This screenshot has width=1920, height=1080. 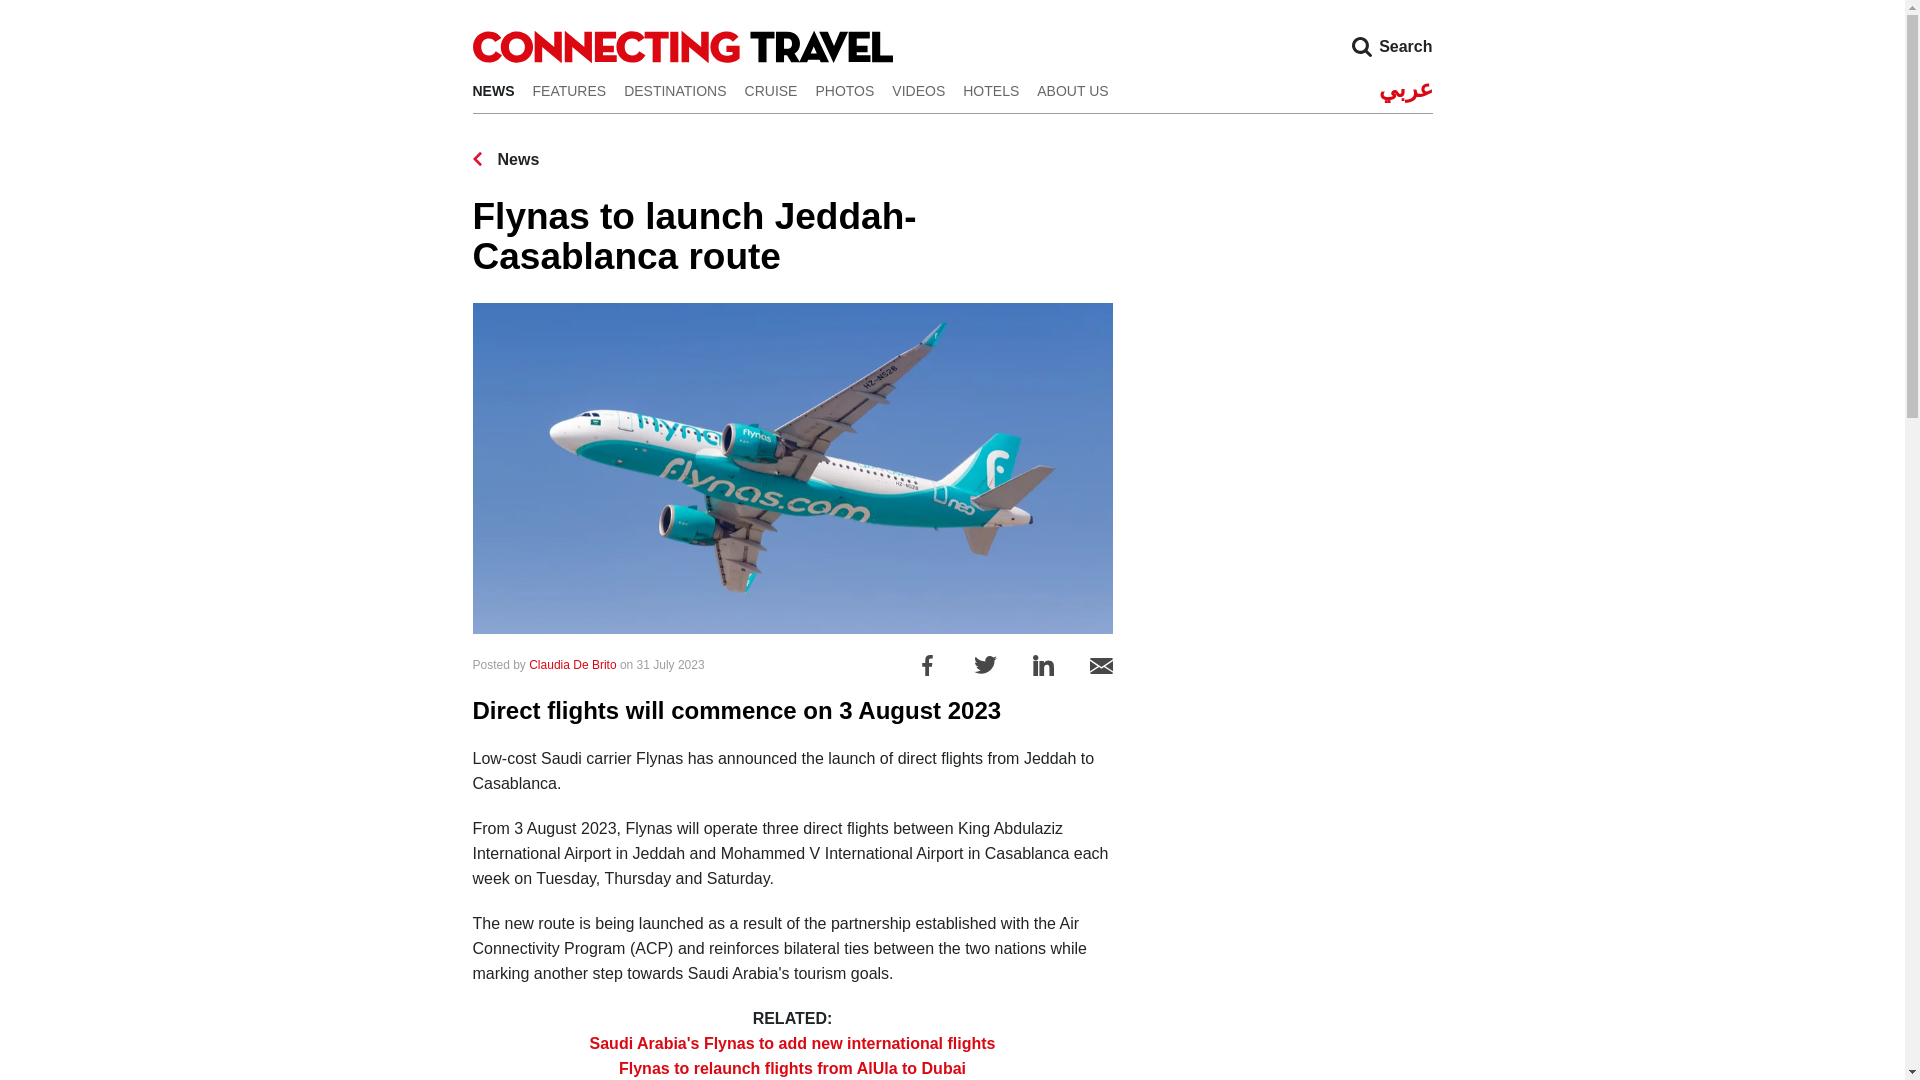 What do you see at coordinates (991, 90) in the screenshot?
I see `Hotels` at bounding box center [991, 90].